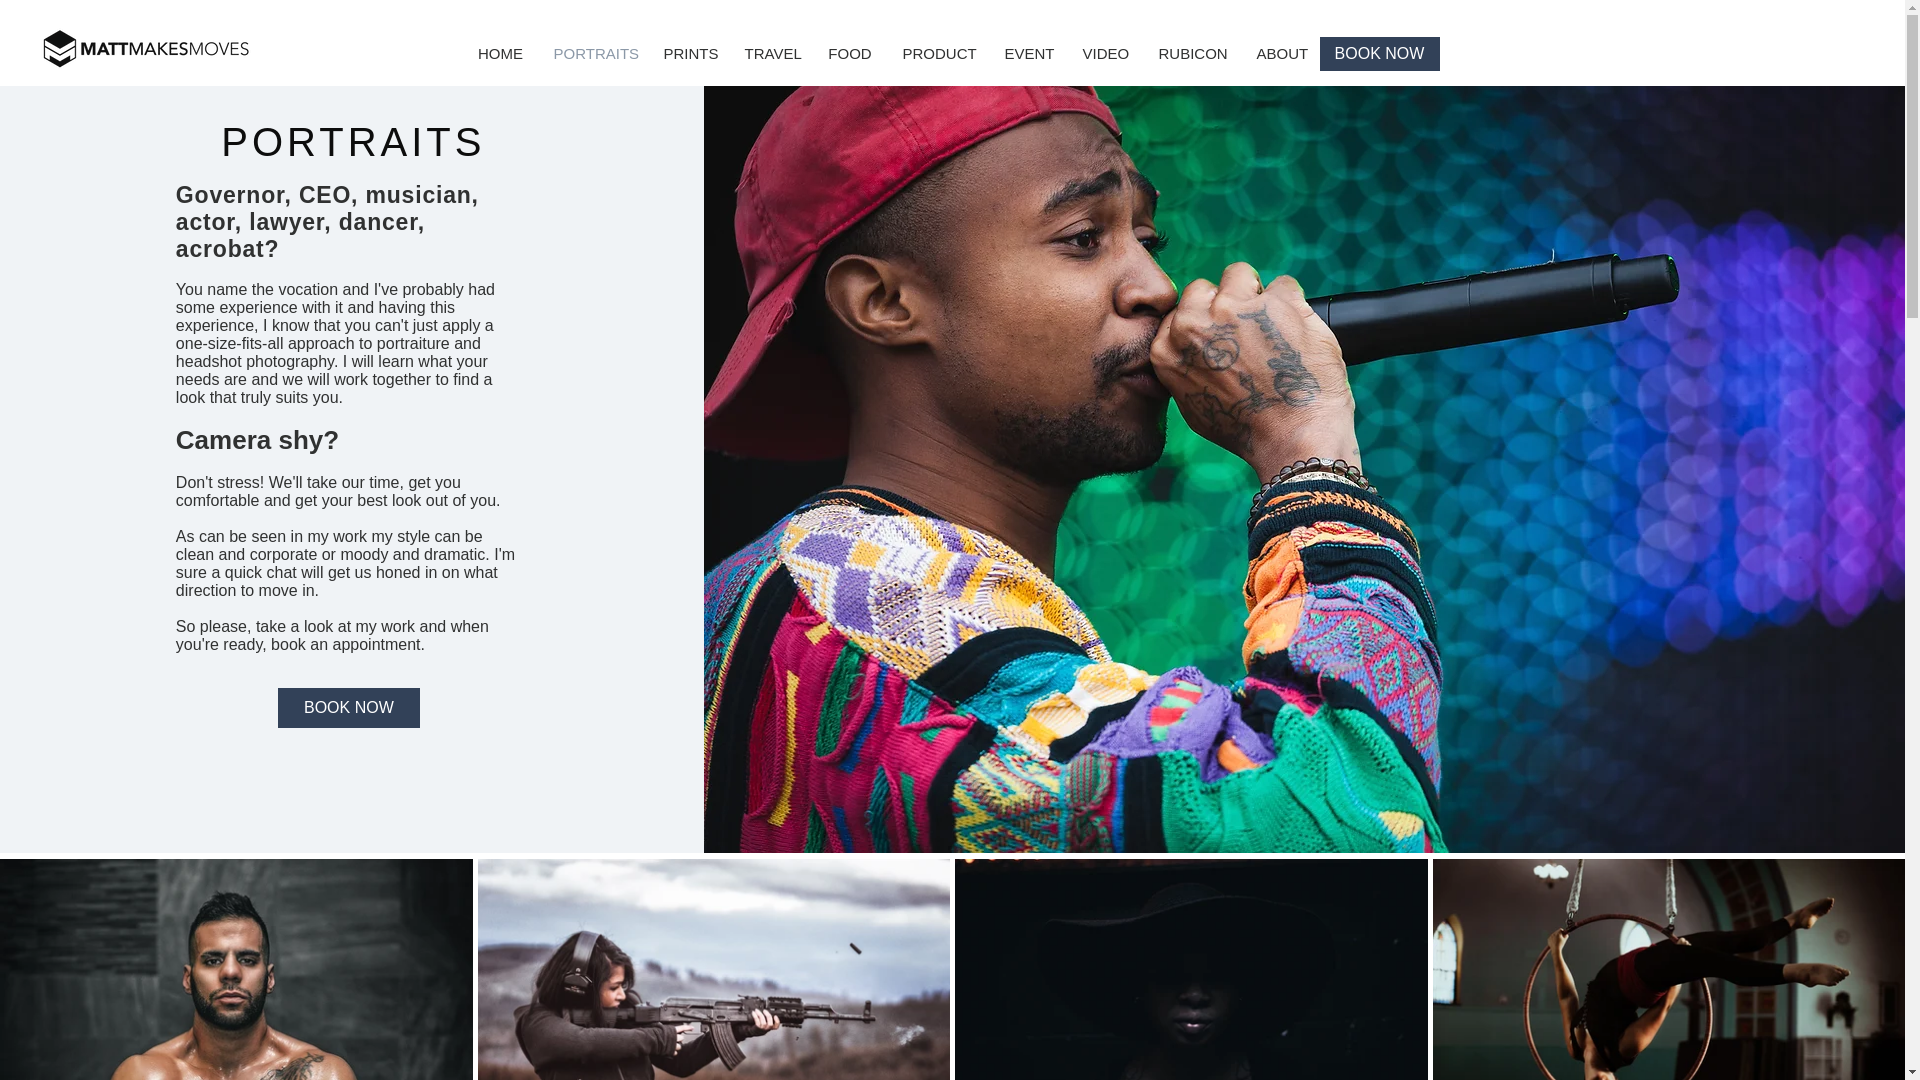  What do you see at coordinates (349, 707) in the screenshot?
I see `BOOK NOW` at bounding box center [349, 707].